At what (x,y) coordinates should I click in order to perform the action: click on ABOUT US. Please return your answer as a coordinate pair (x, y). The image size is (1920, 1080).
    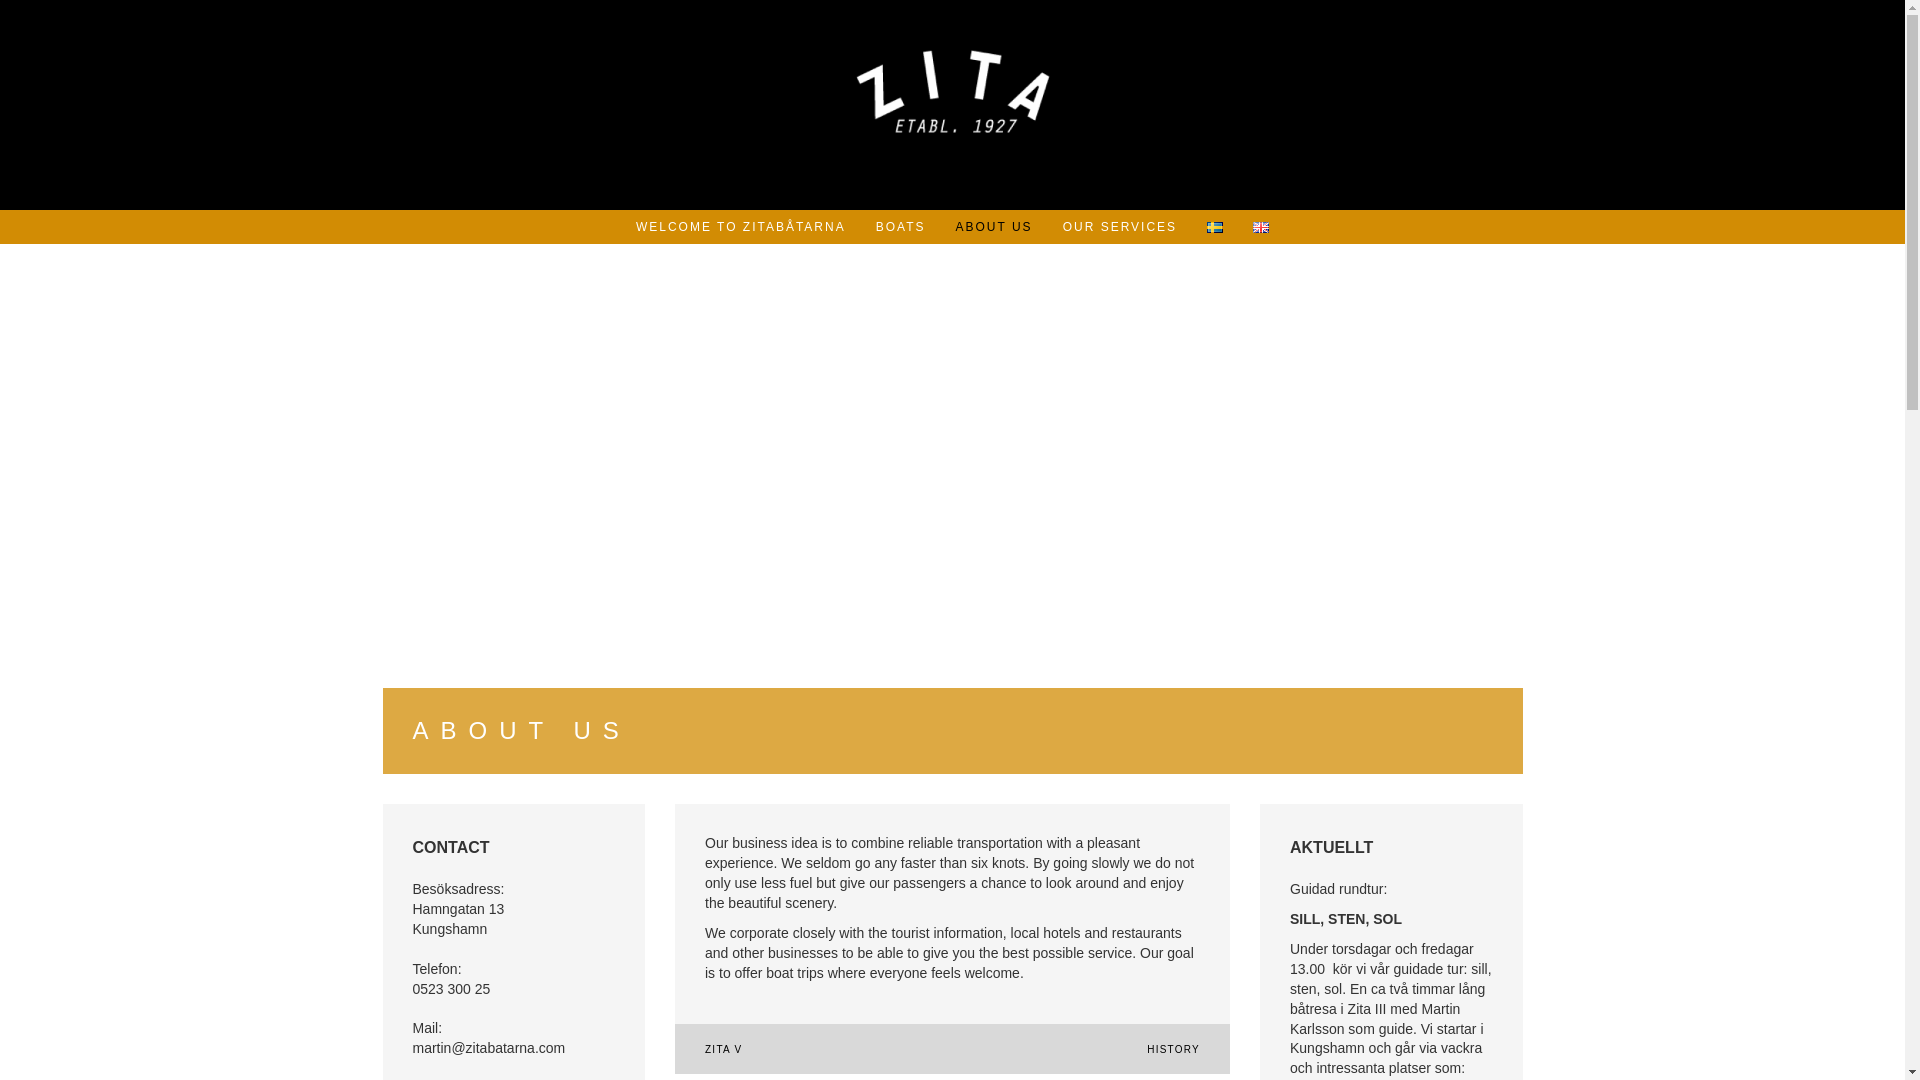
    Looking at the image, I should click on (994, 226).